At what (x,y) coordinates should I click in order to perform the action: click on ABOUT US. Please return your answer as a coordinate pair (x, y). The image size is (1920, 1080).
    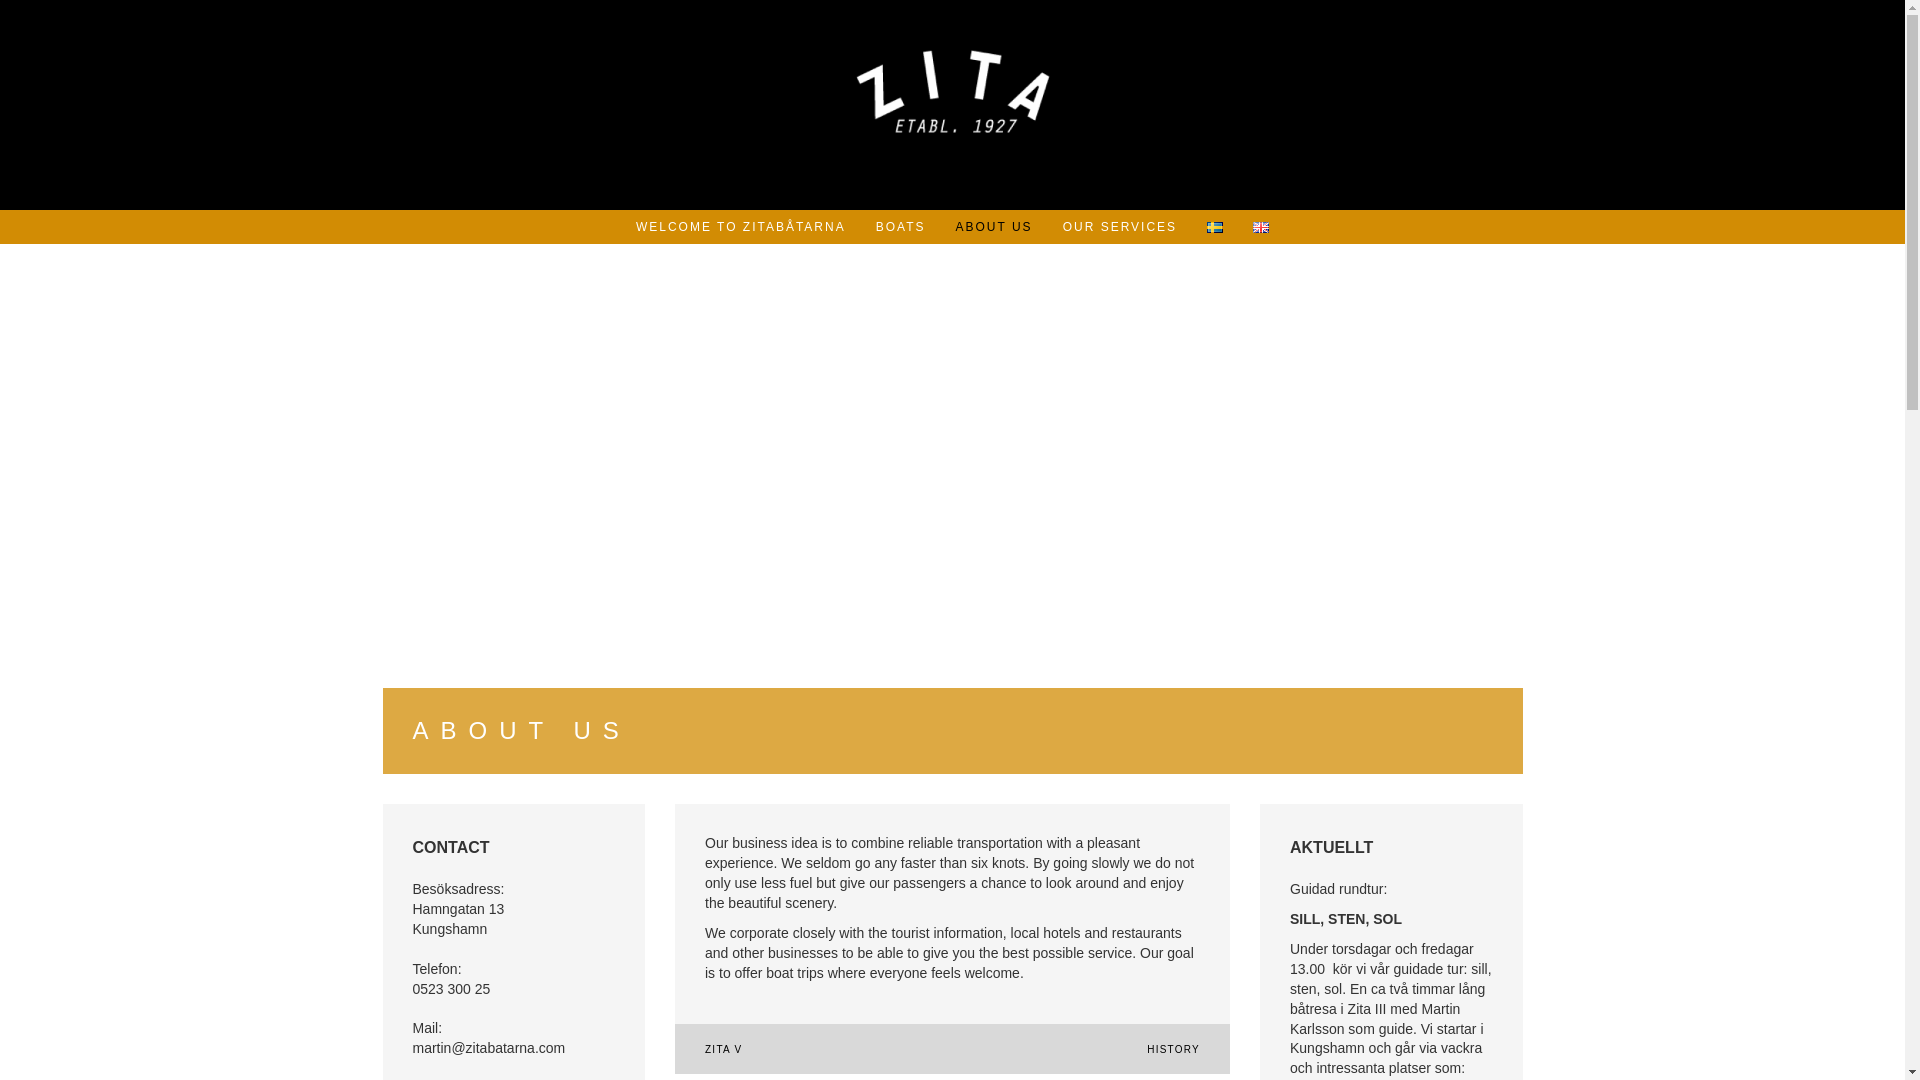
    Looking at the image, I should click on (994, 226).